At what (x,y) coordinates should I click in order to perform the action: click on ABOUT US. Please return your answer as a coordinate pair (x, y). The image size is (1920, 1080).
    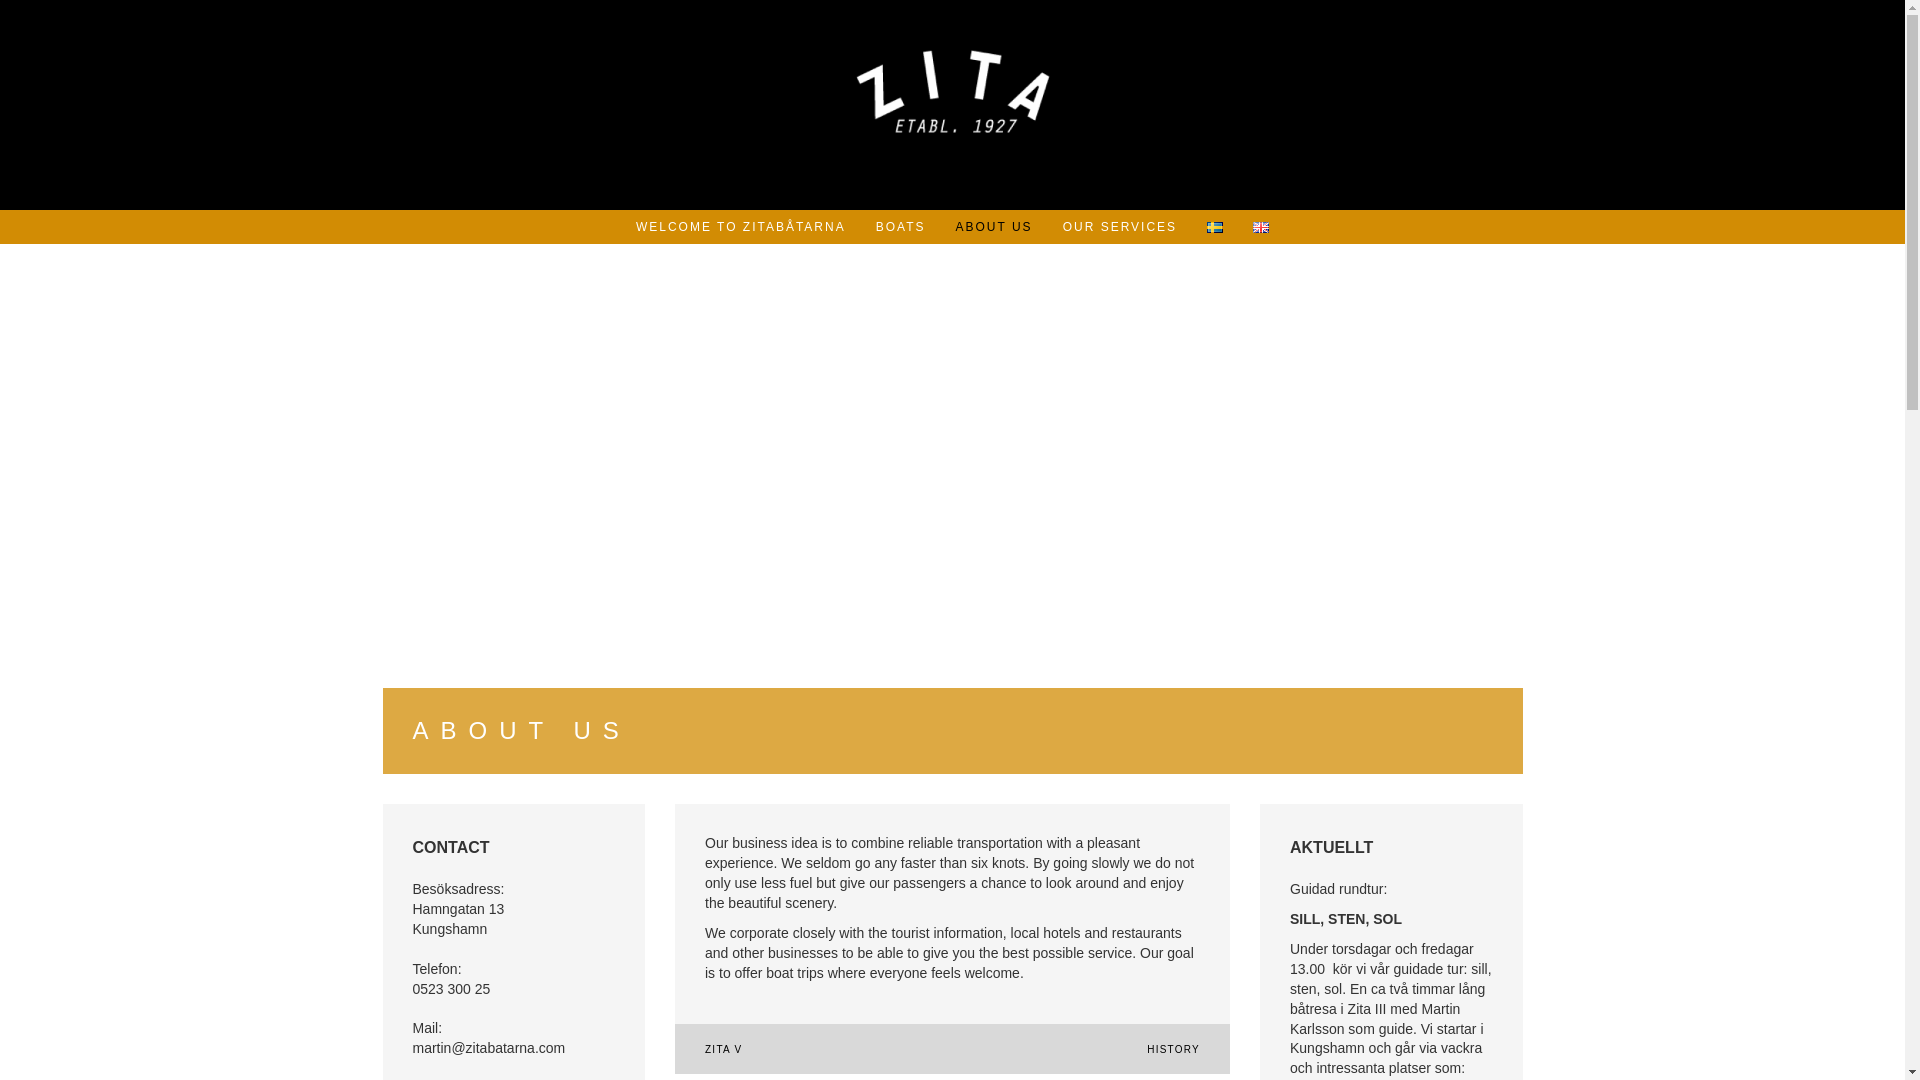
    Looking at the image, I should click on (994, 226).